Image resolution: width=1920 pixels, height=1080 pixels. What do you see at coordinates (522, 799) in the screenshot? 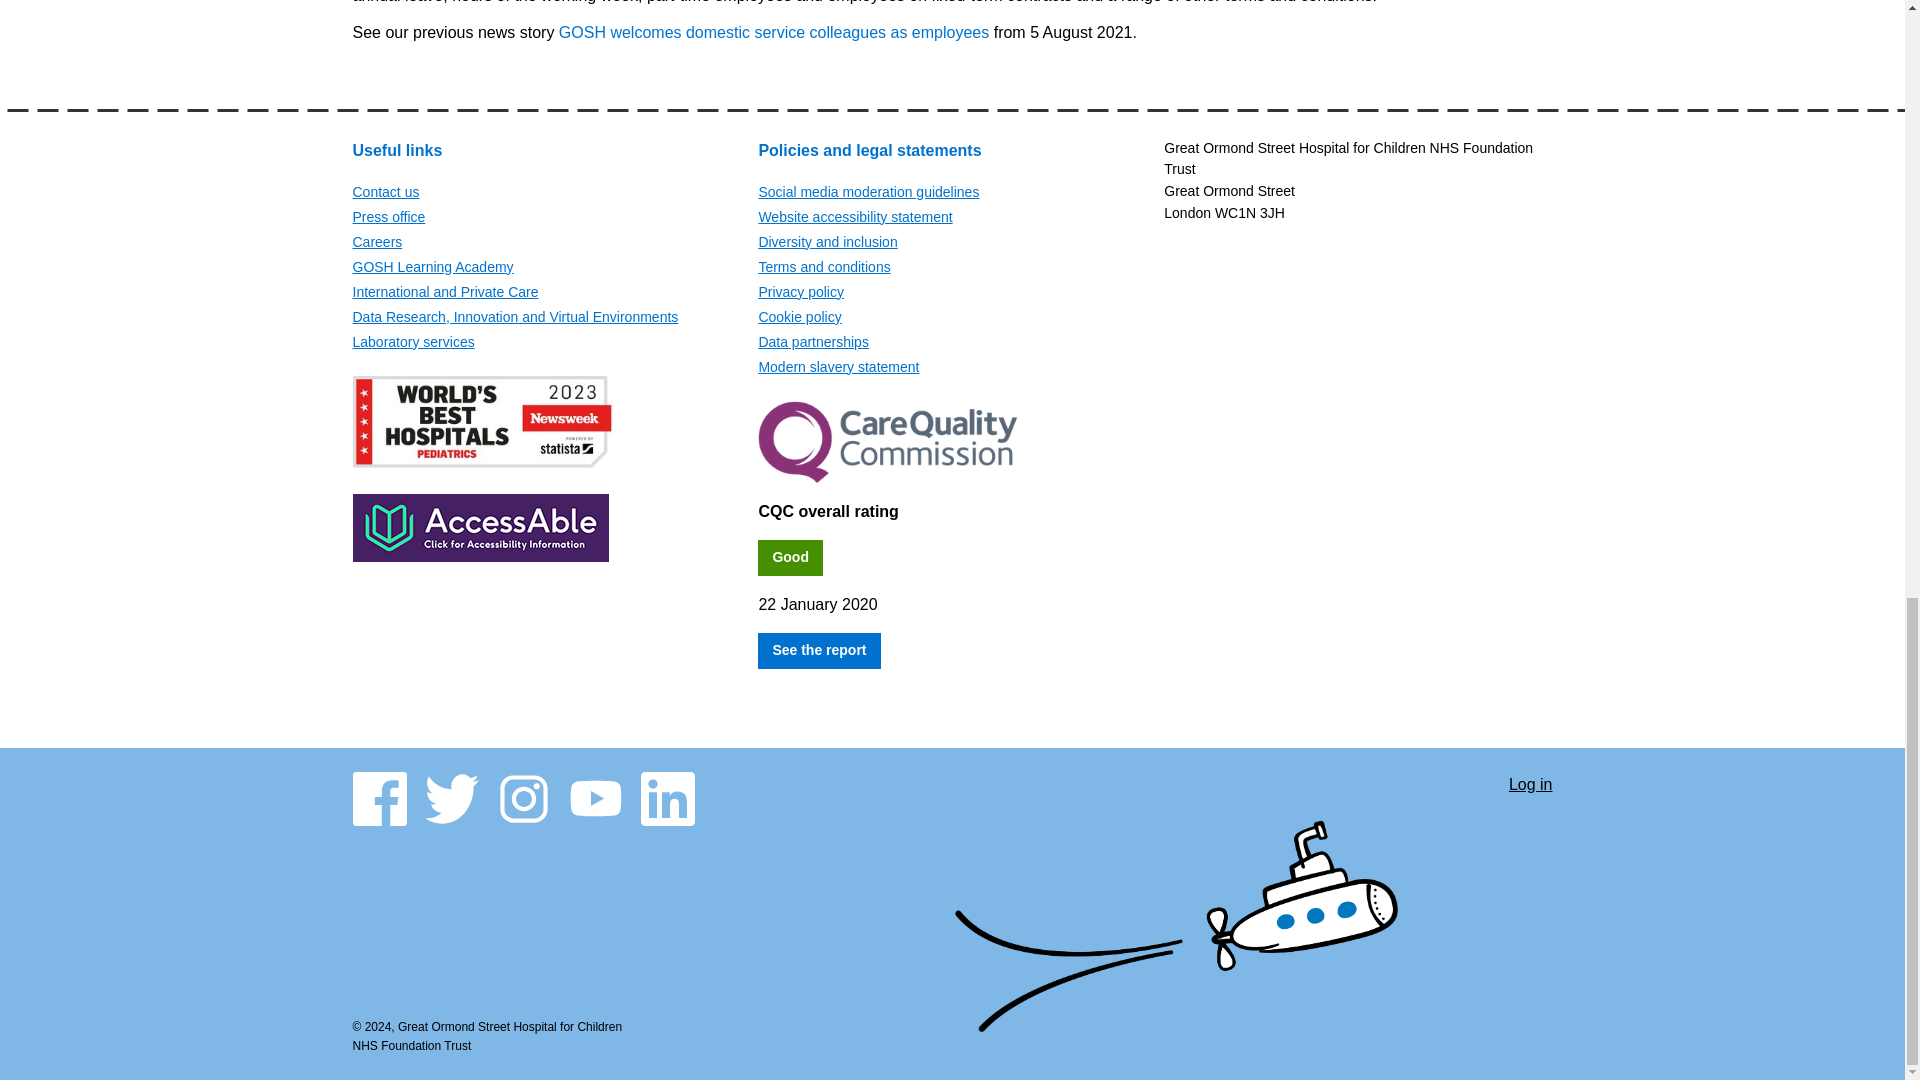
I see `Follow us on Instagram` at bounding box center [522, 799].